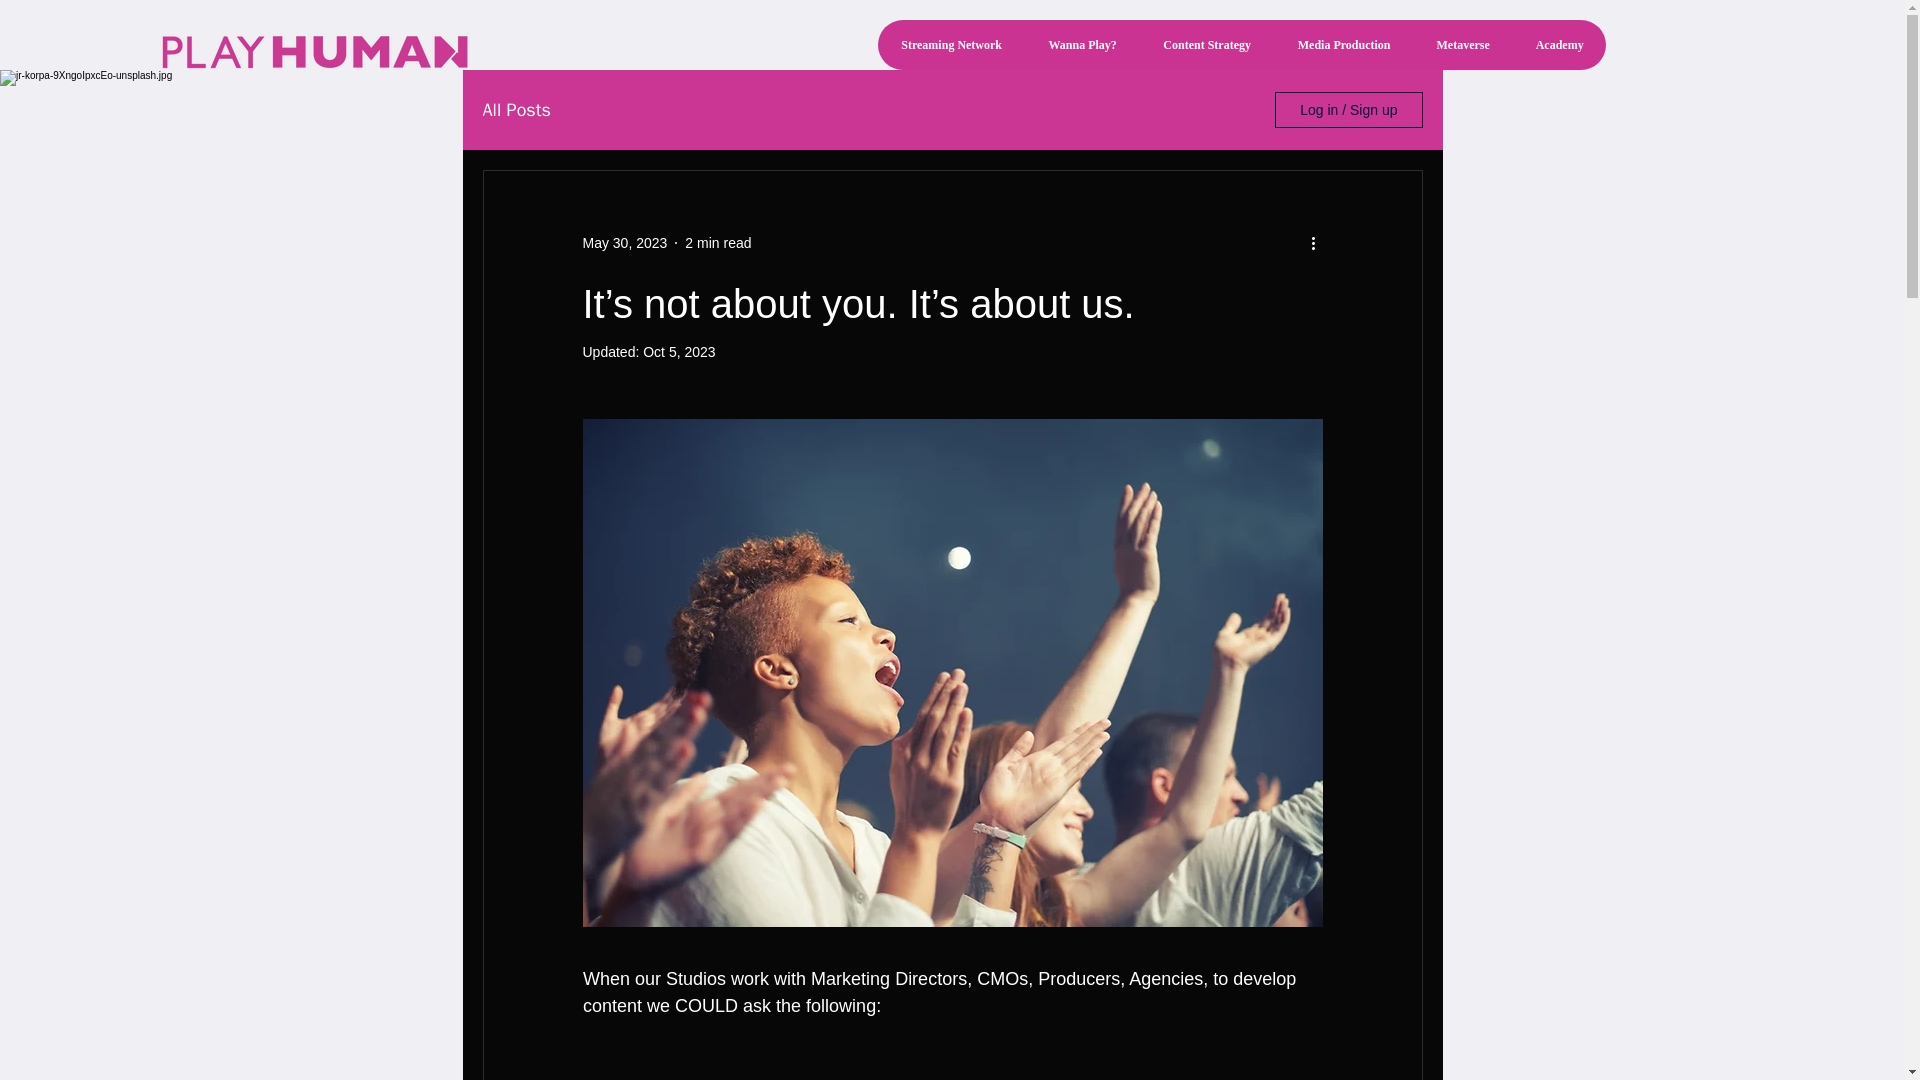 The width and height of the screenshot is (1920, 1080). Describe the element at coordinates (1206, 45) in the screenshot. I see `Content Strategy` at that location.